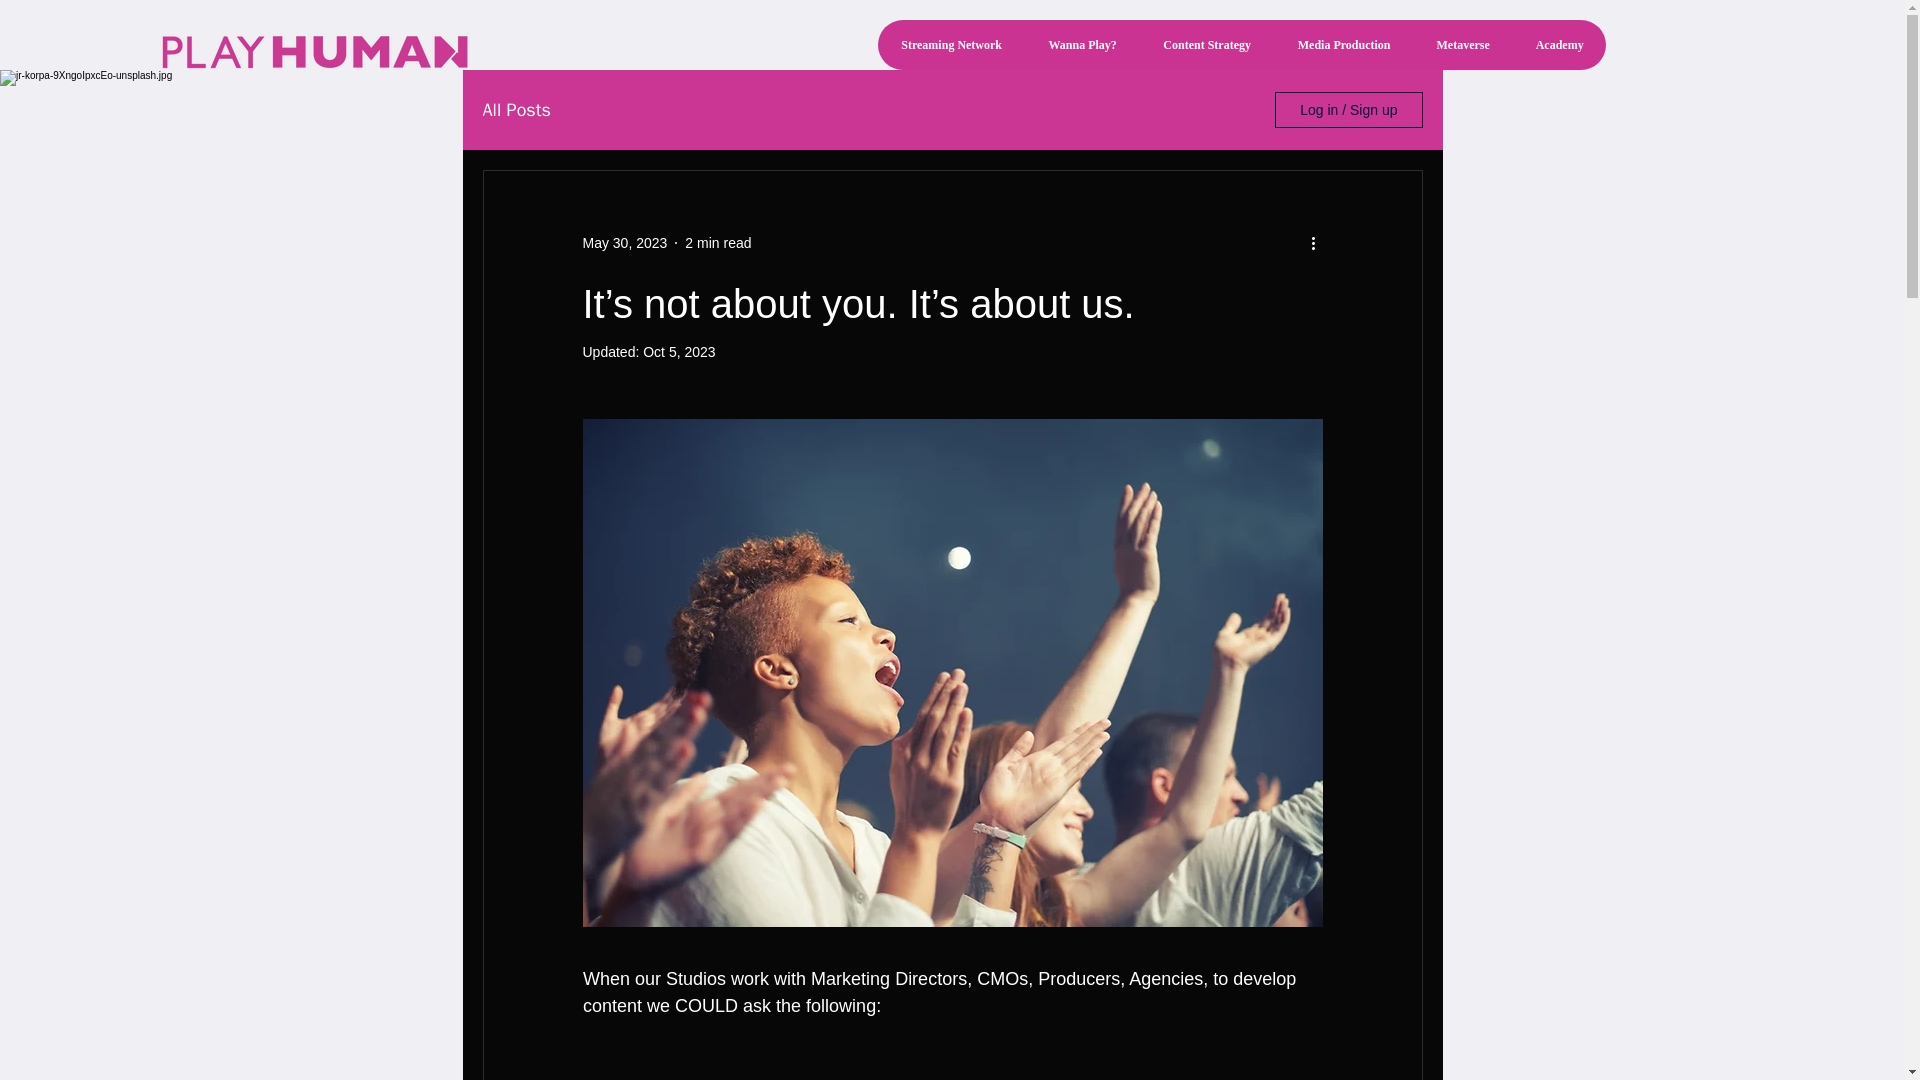 The width and height of the screenshot is (1920, 1080). Describe the element at coordinates (1206, 45) in the screenshot. I see `Content Strategy` at that location.